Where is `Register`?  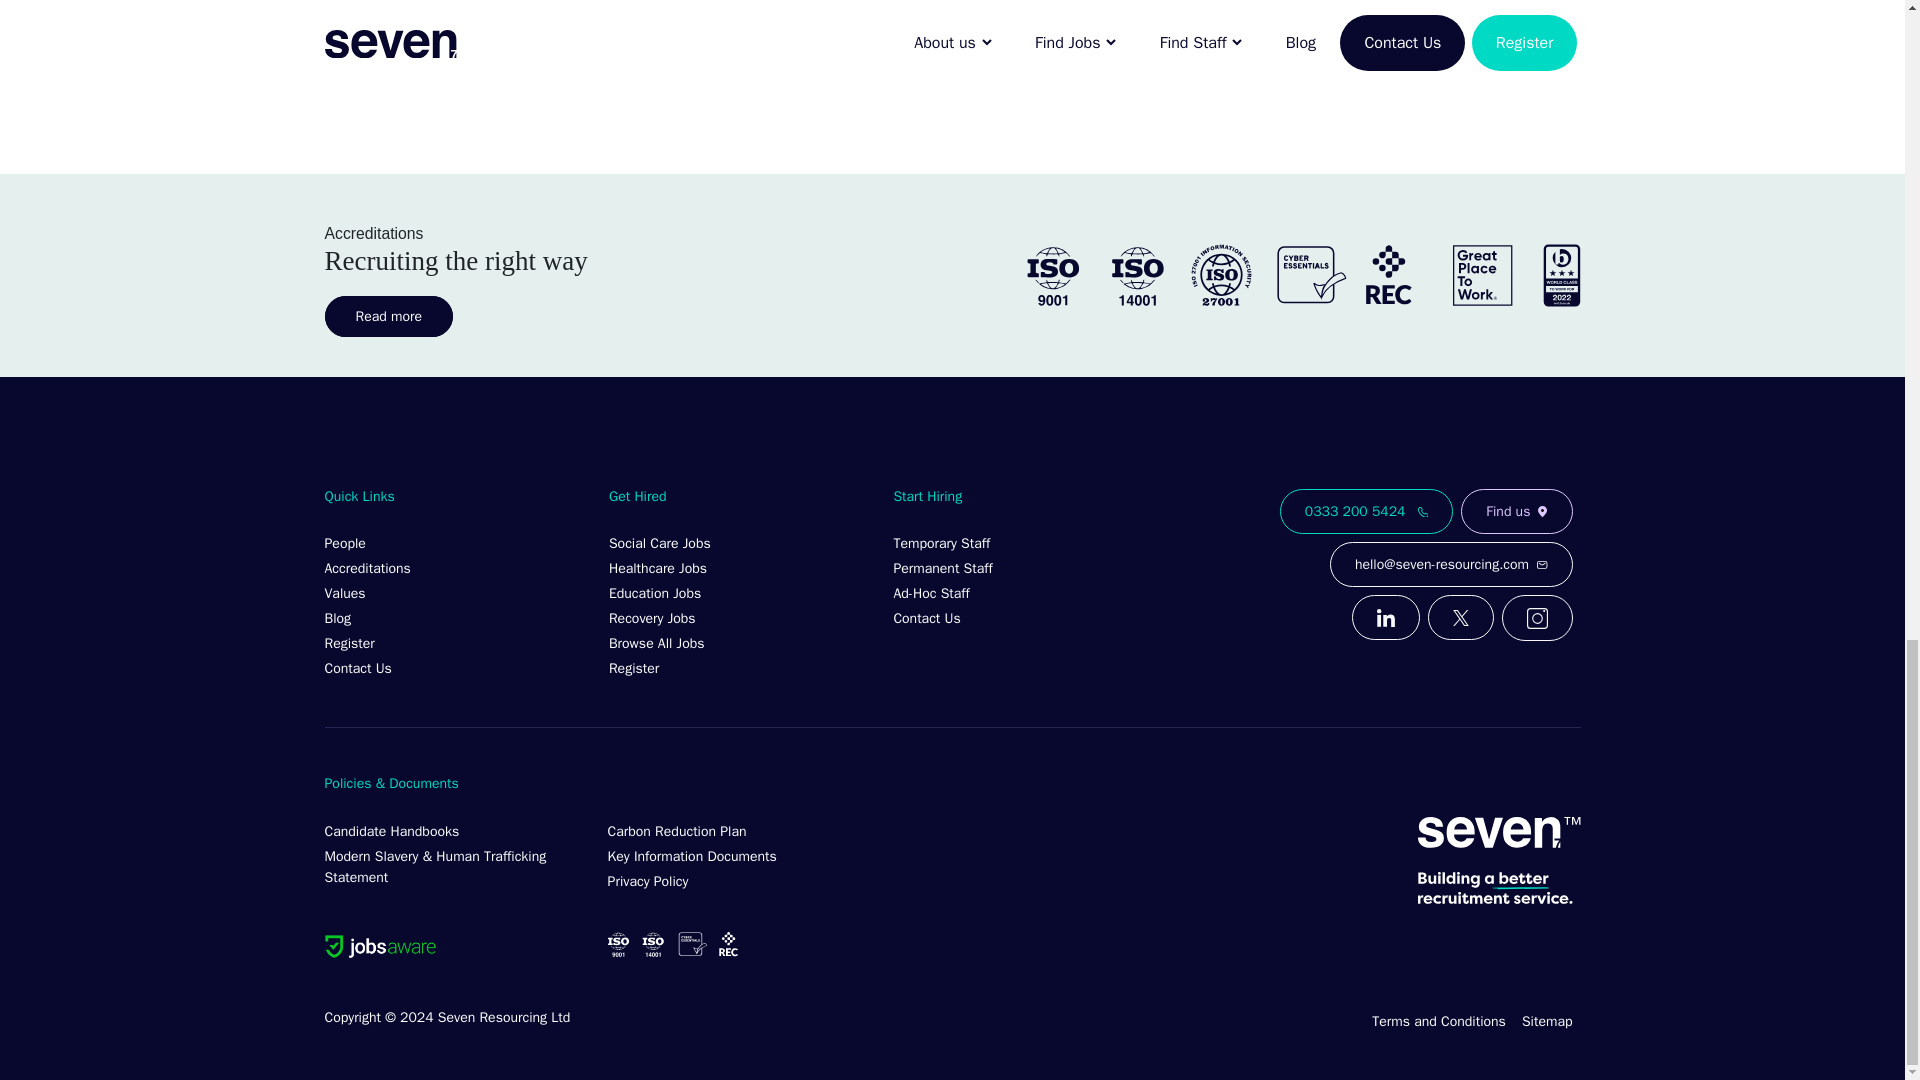 Register is located at coordinates (454, 641).